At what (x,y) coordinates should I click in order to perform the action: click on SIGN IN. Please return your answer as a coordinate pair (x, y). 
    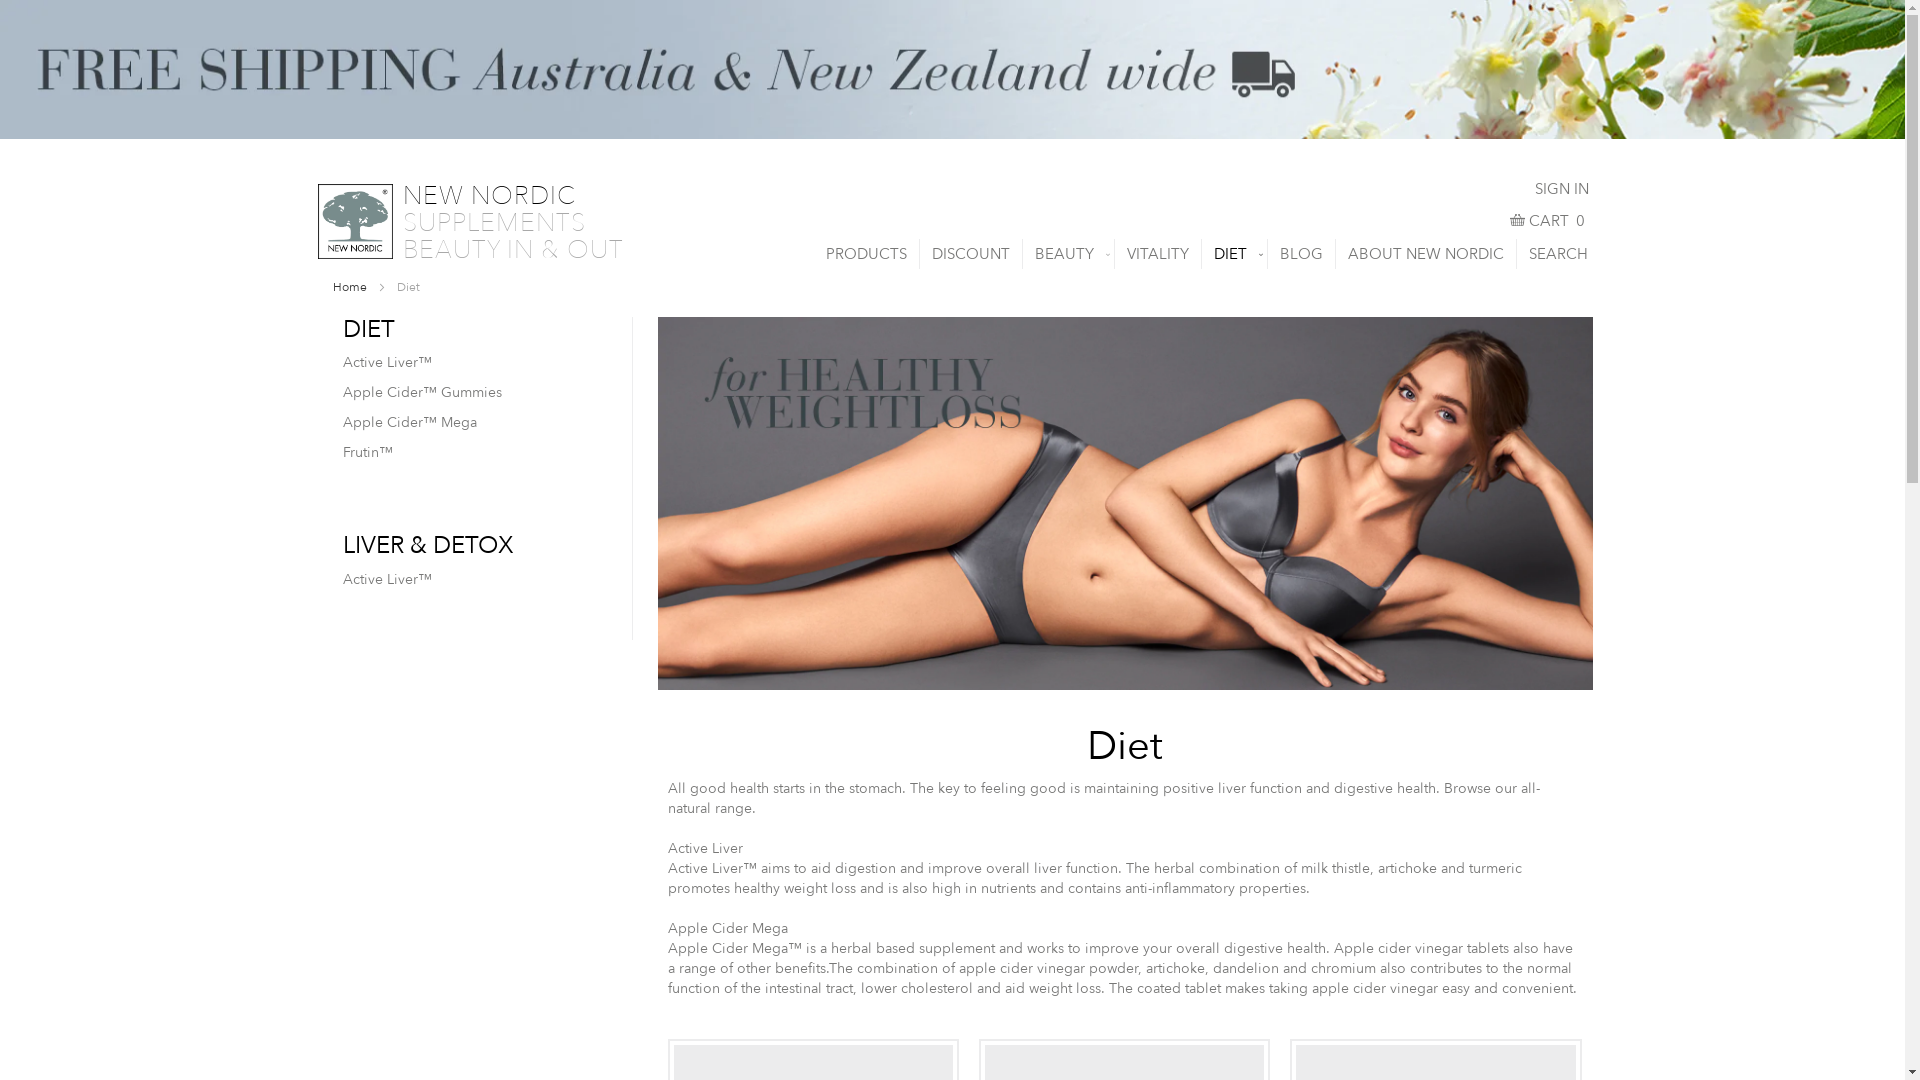
    Looking at the image, I should click on (1561, 189).